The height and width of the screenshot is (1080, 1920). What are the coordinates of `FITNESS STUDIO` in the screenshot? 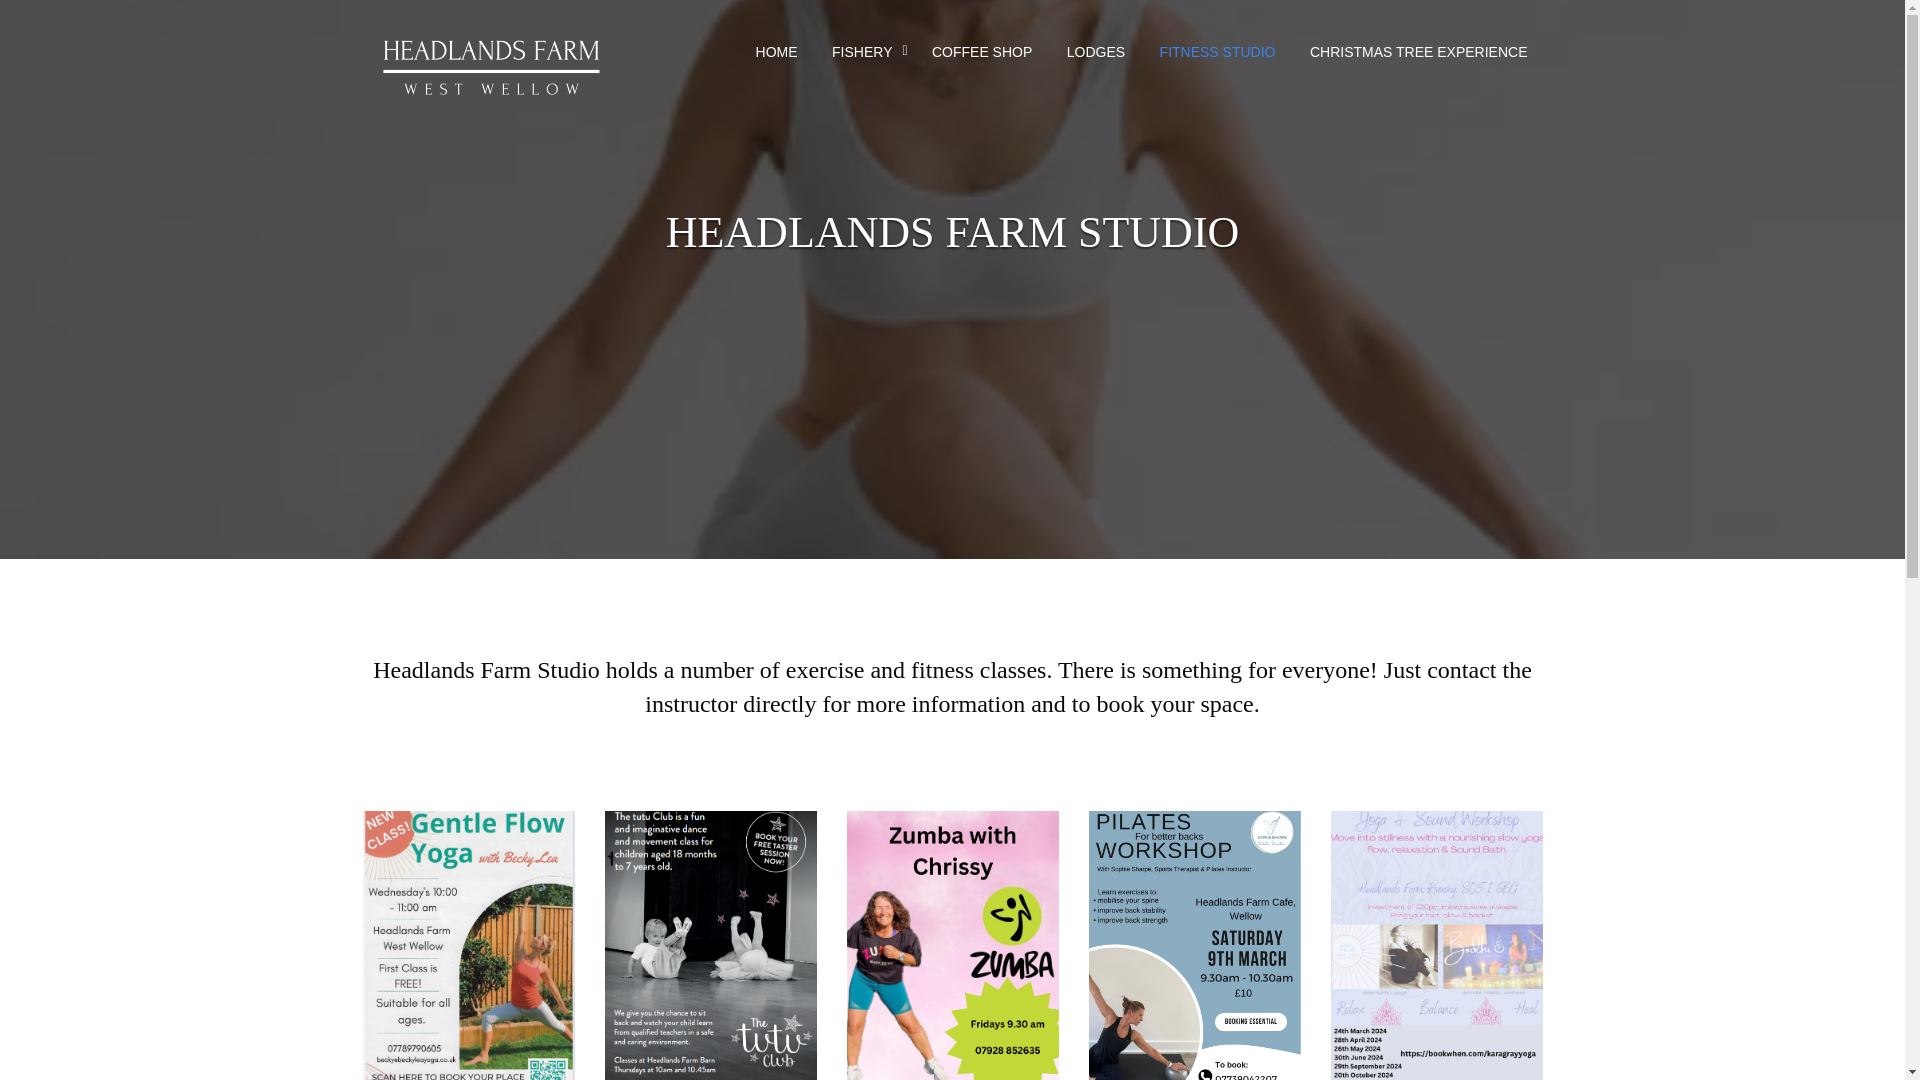 It's located at (1217, 52).